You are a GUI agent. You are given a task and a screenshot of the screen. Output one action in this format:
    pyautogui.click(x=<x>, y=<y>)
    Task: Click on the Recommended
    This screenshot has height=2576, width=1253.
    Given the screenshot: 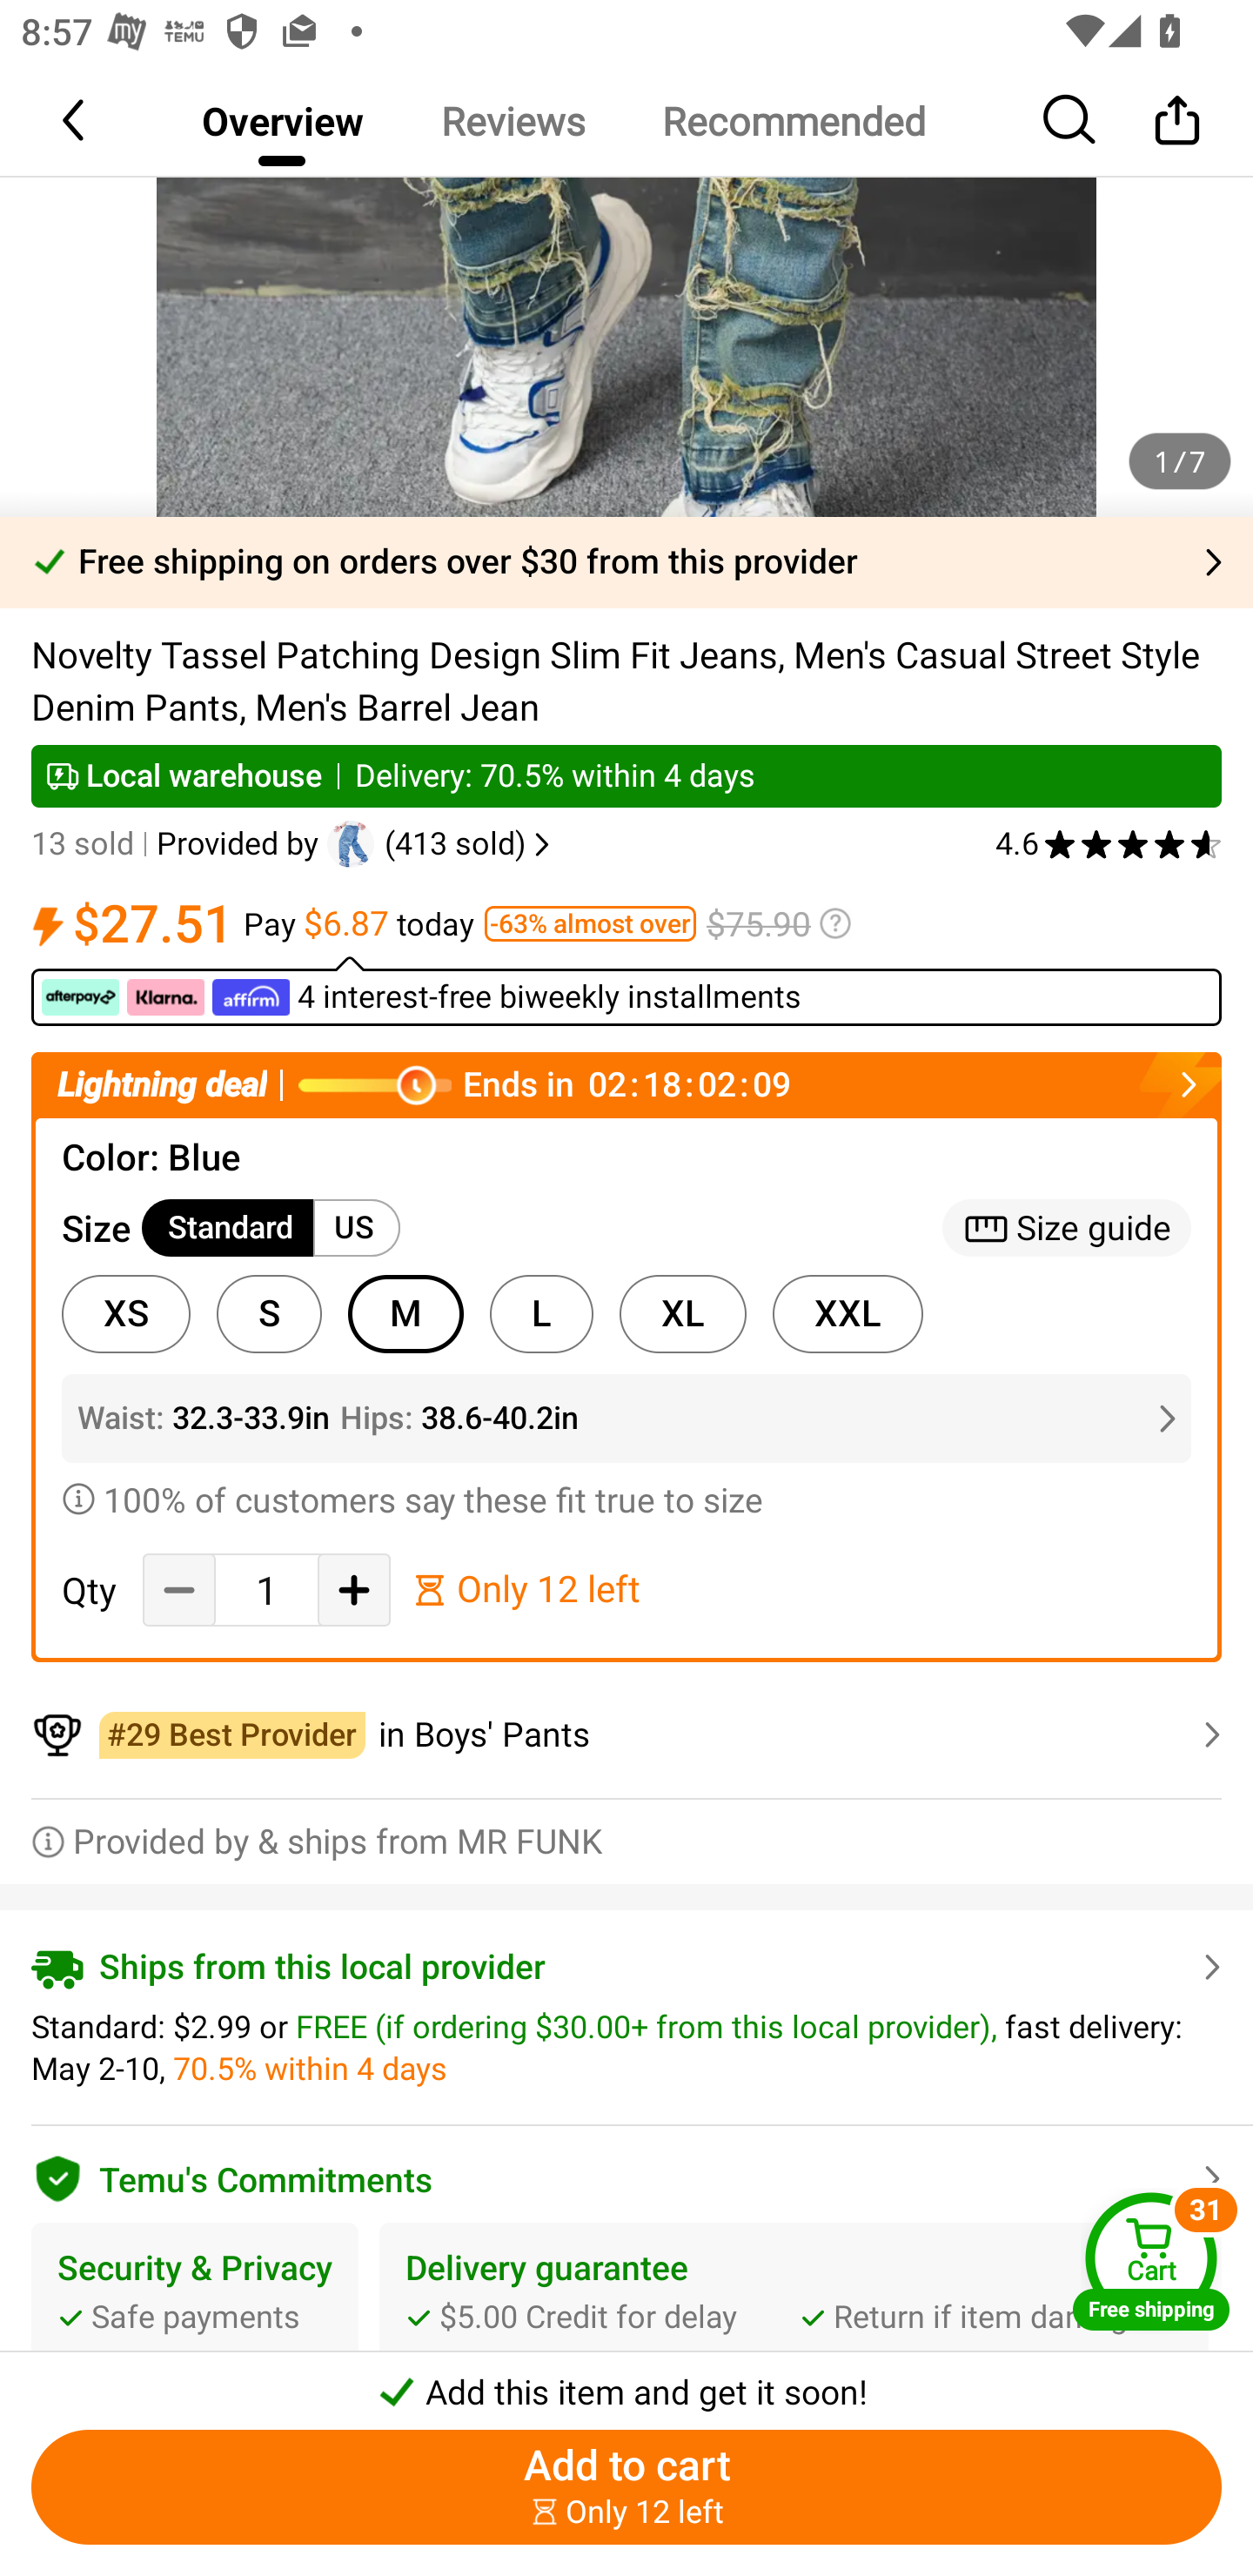 What is the action you would take?
    pyautogui.click(x=793, y=120)
    